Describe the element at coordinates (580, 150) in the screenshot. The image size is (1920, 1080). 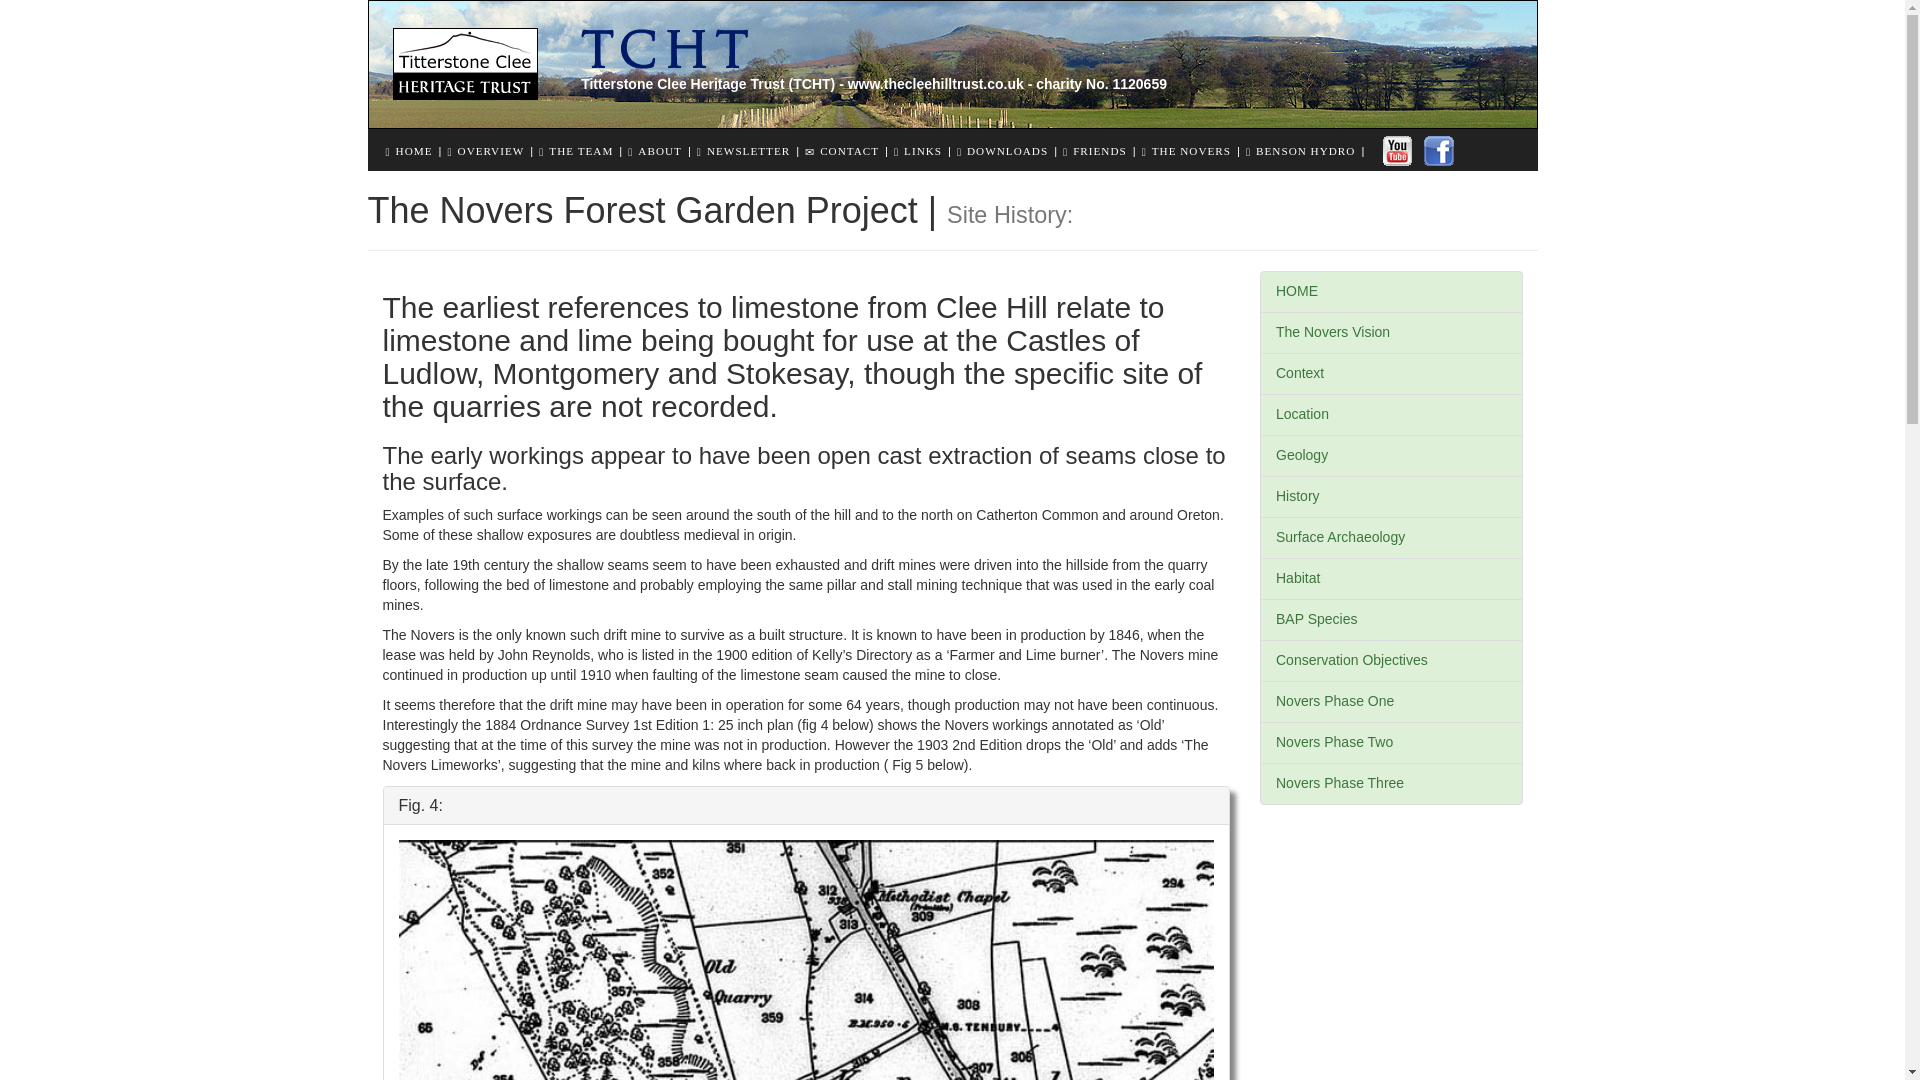
I see `THE TEAM` at that location.